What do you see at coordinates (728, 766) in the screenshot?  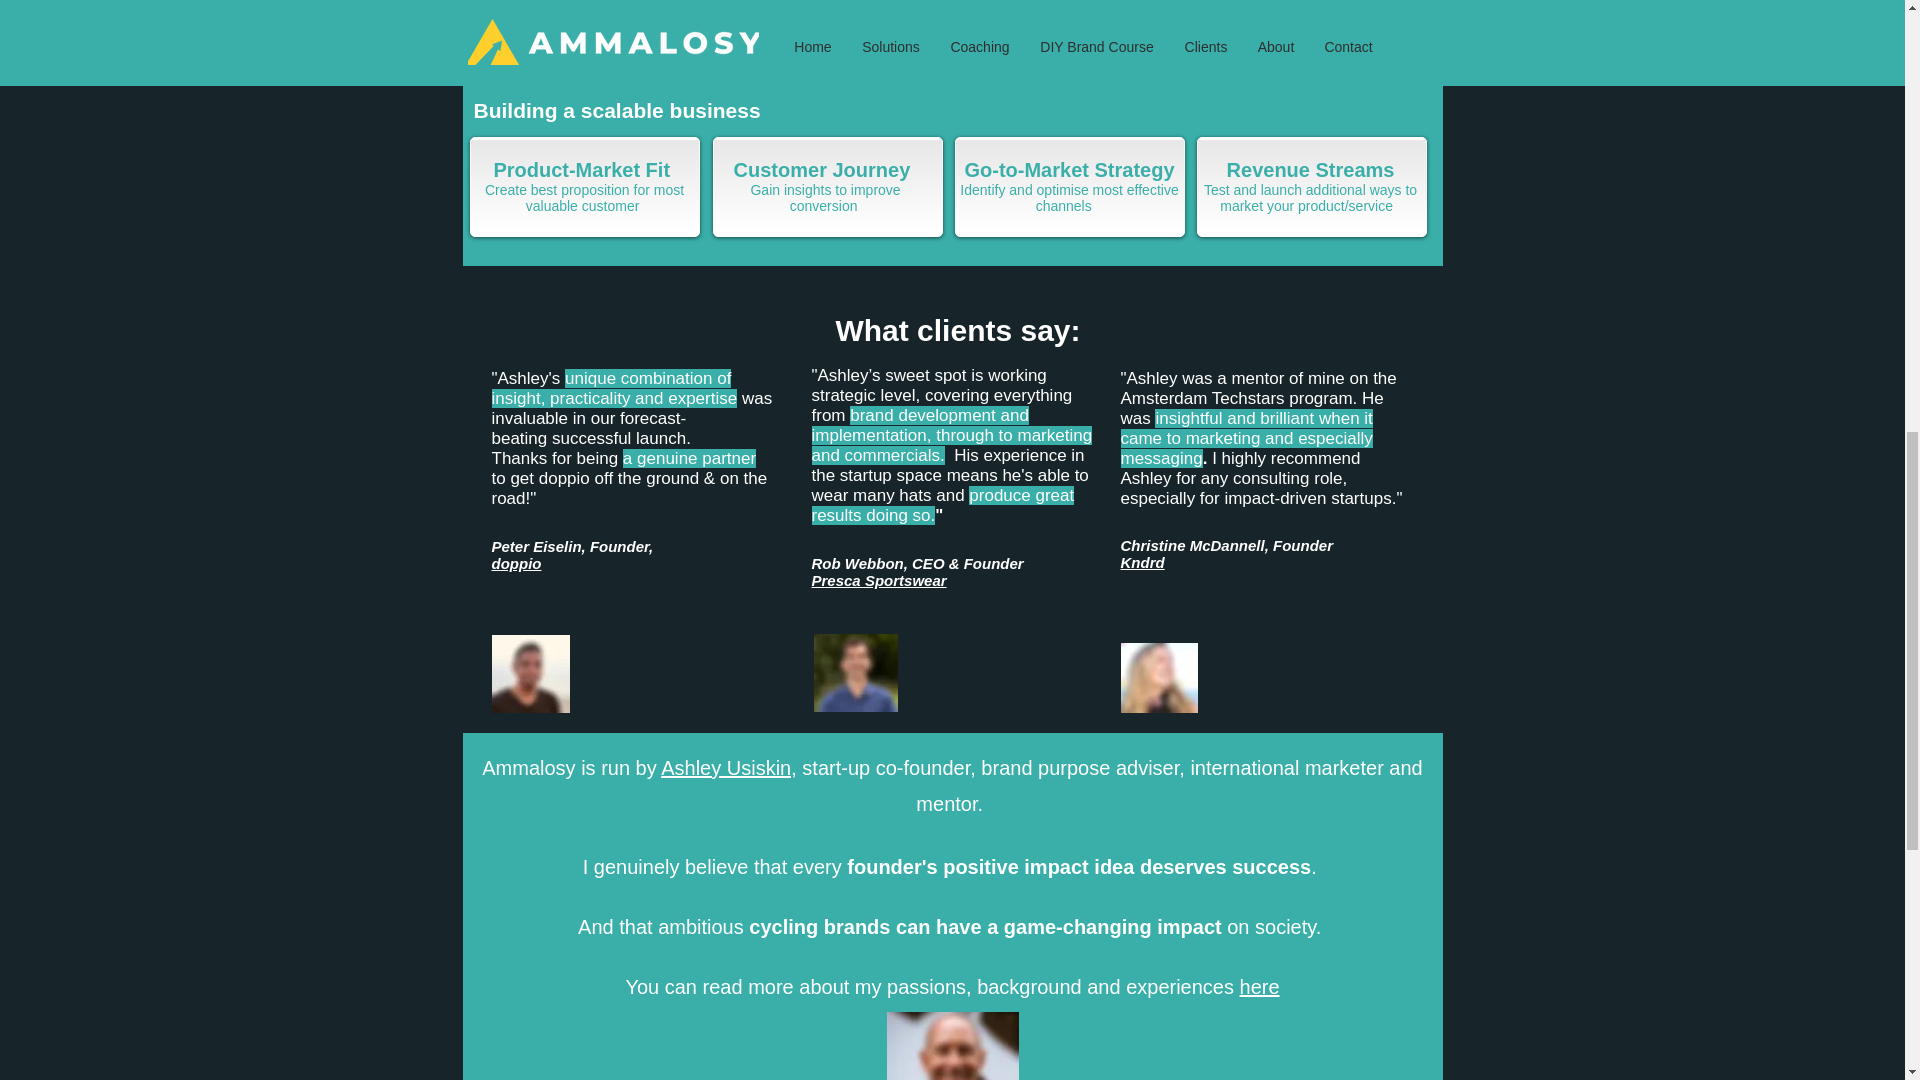 I see `Ashley Usiskin,` at bounding box center [728, 766].